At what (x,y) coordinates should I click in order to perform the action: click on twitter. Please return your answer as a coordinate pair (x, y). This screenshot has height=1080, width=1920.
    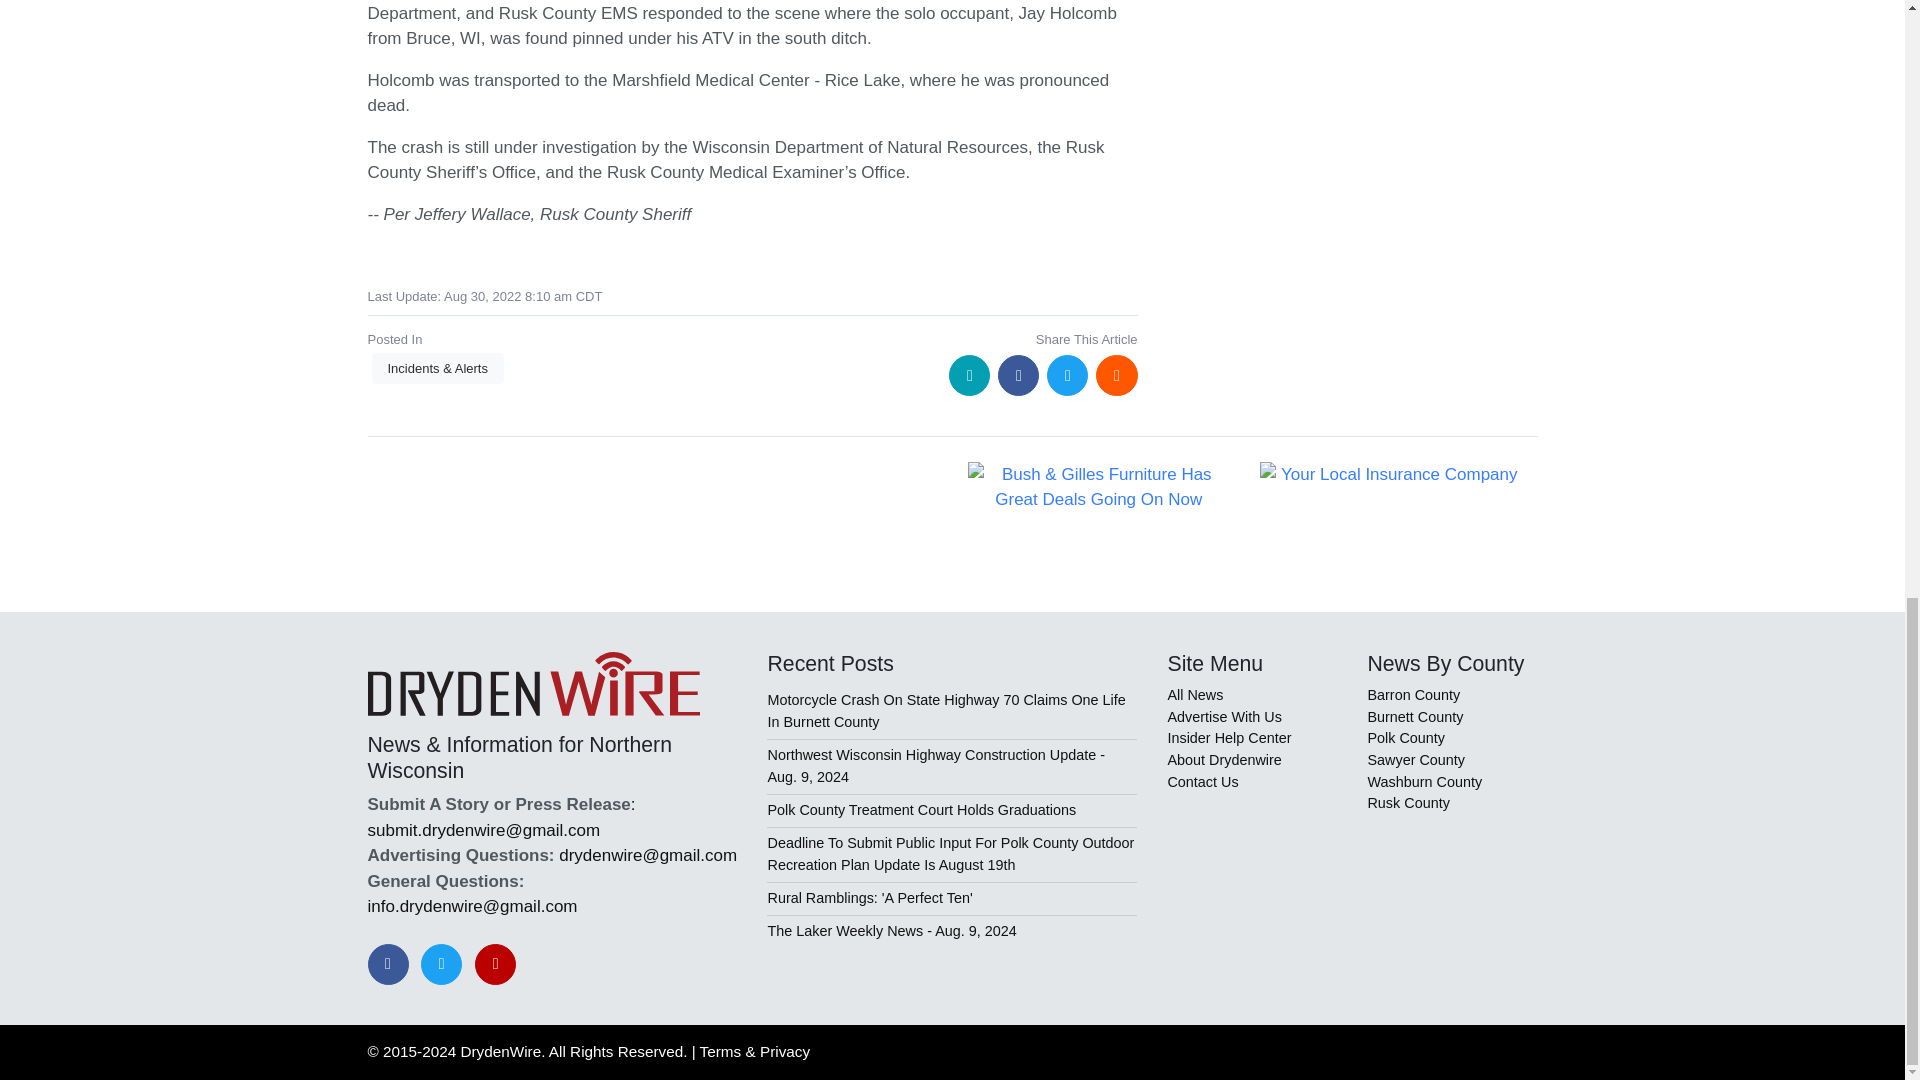
    Looking at the image, I should click on (1067, 376).